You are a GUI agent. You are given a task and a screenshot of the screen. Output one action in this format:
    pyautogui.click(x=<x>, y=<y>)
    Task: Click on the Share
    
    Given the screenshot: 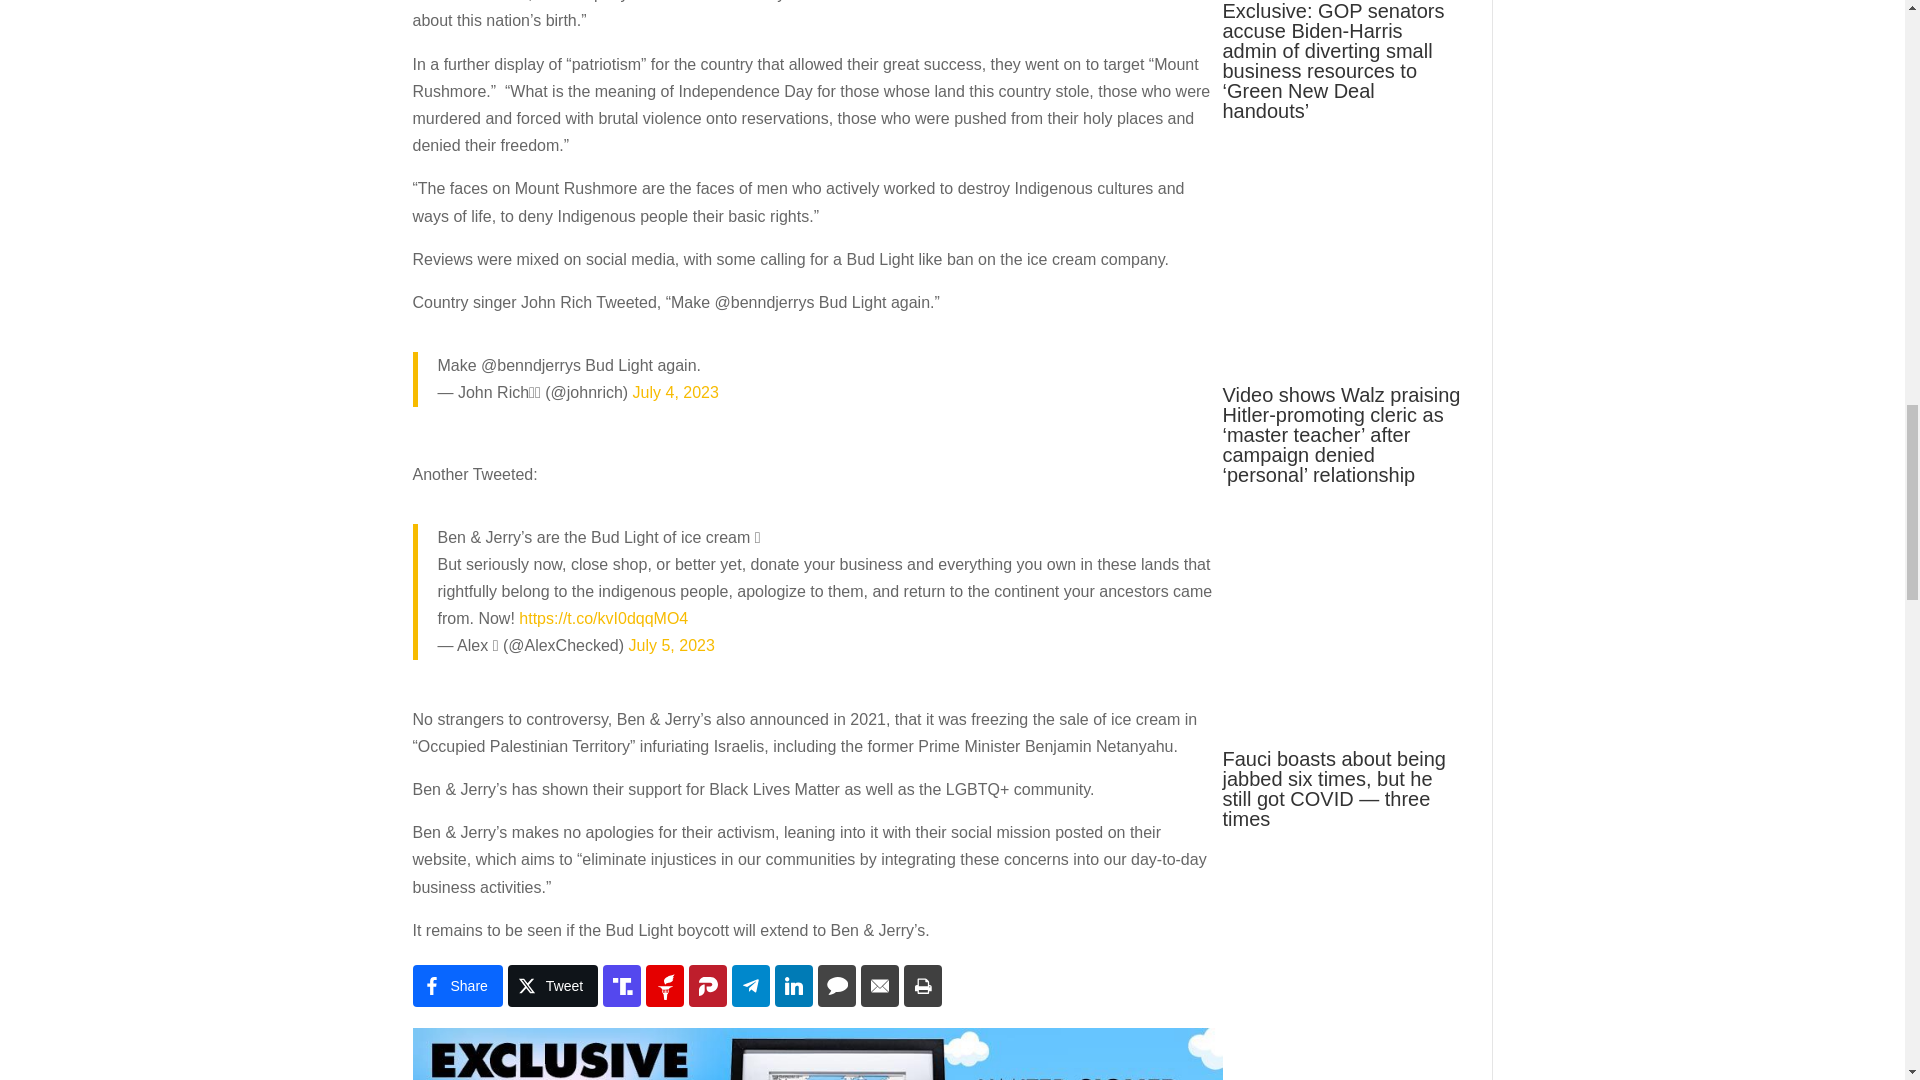 What is the action you would take?
    pyautogui.click(x=456, y=986)
    